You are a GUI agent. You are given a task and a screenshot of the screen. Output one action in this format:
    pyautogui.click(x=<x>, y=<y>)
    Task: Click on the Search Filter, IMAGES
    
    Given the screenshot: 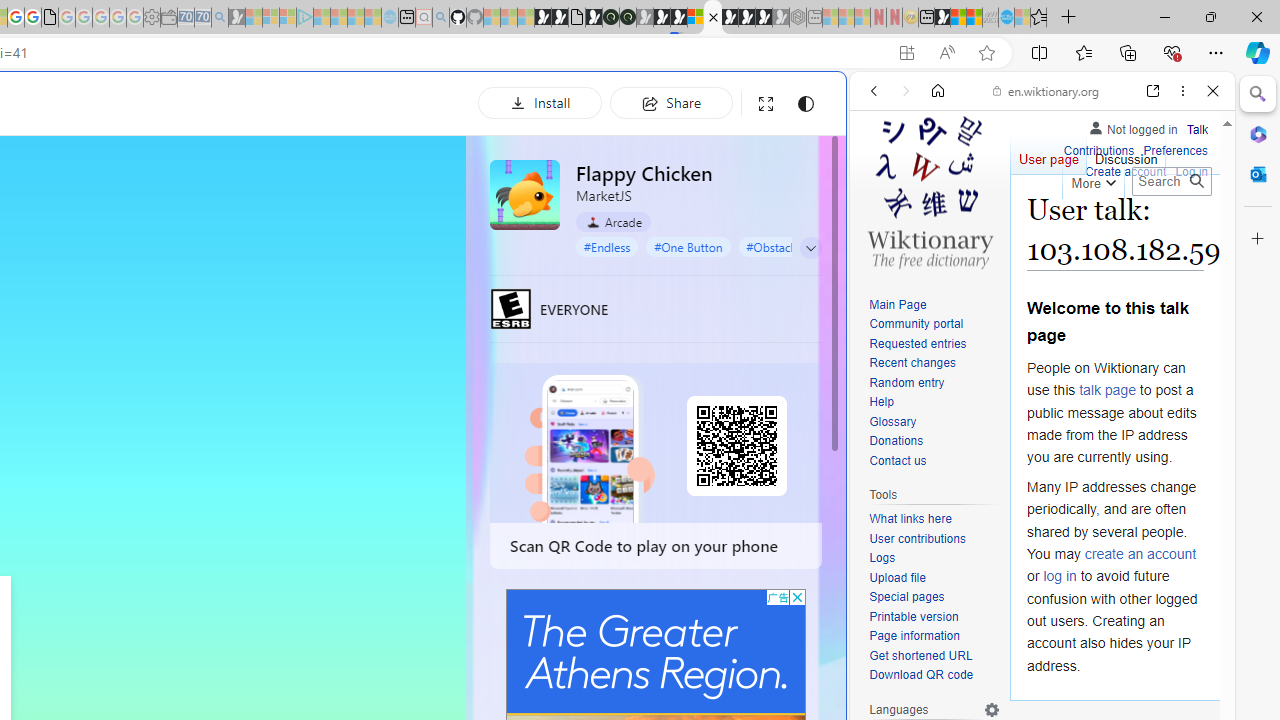 What is the action you would take?
    pyautogui.click(x=940, y=228)
    